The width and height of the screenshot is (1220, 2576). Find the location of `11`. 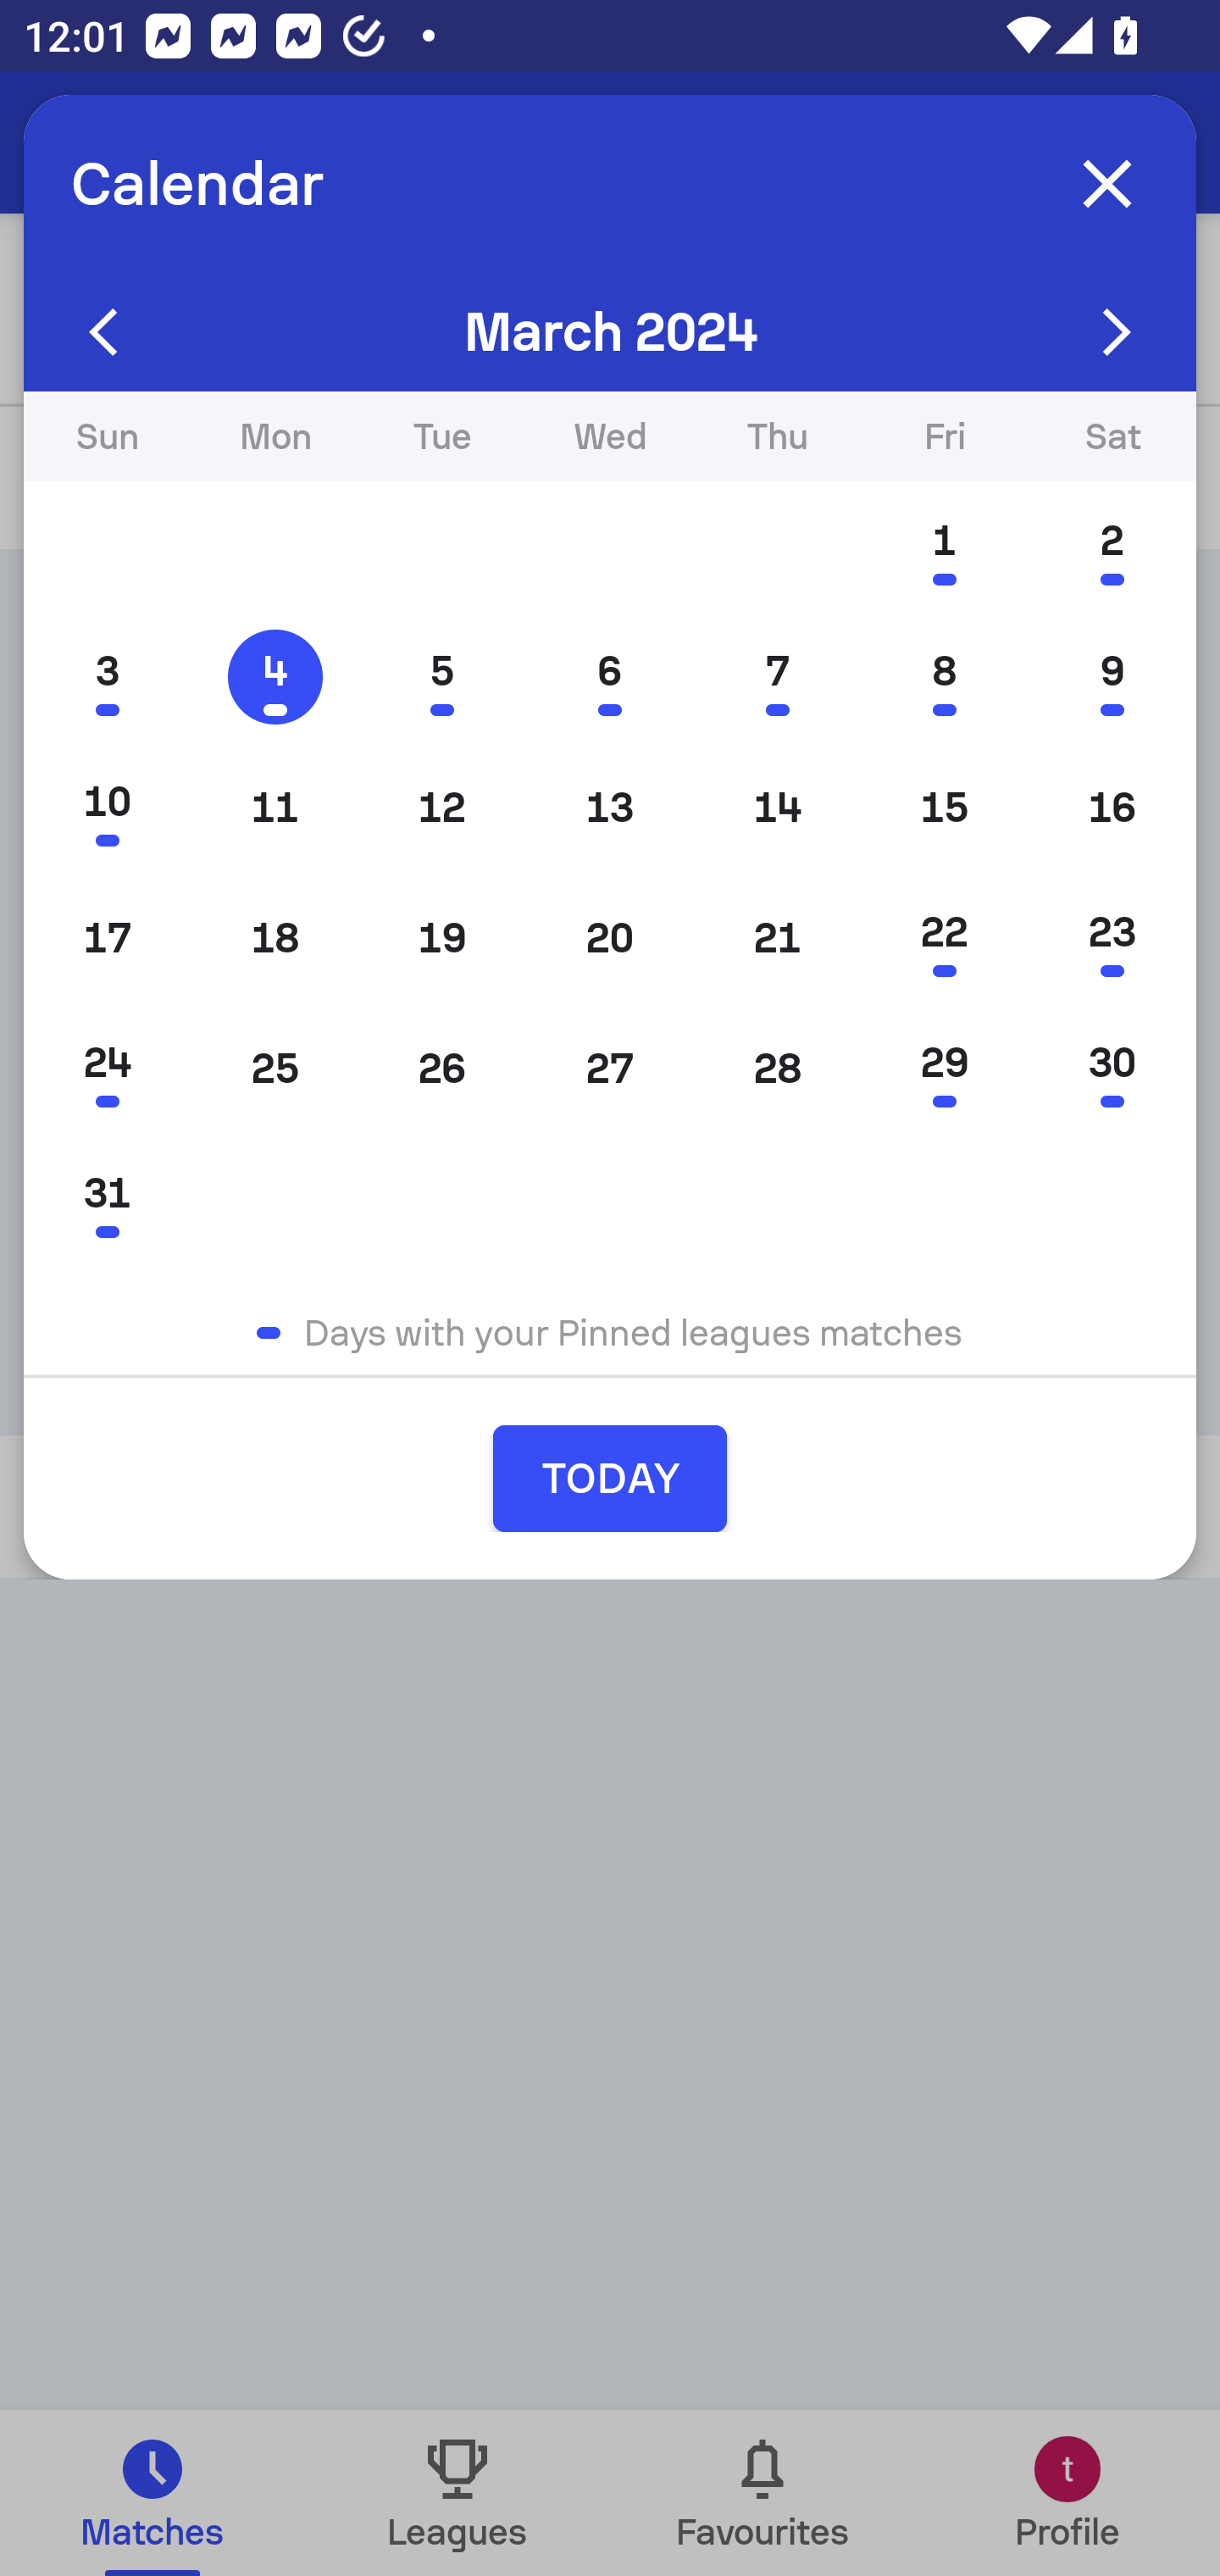

11 is located at coordinates (274, 807).